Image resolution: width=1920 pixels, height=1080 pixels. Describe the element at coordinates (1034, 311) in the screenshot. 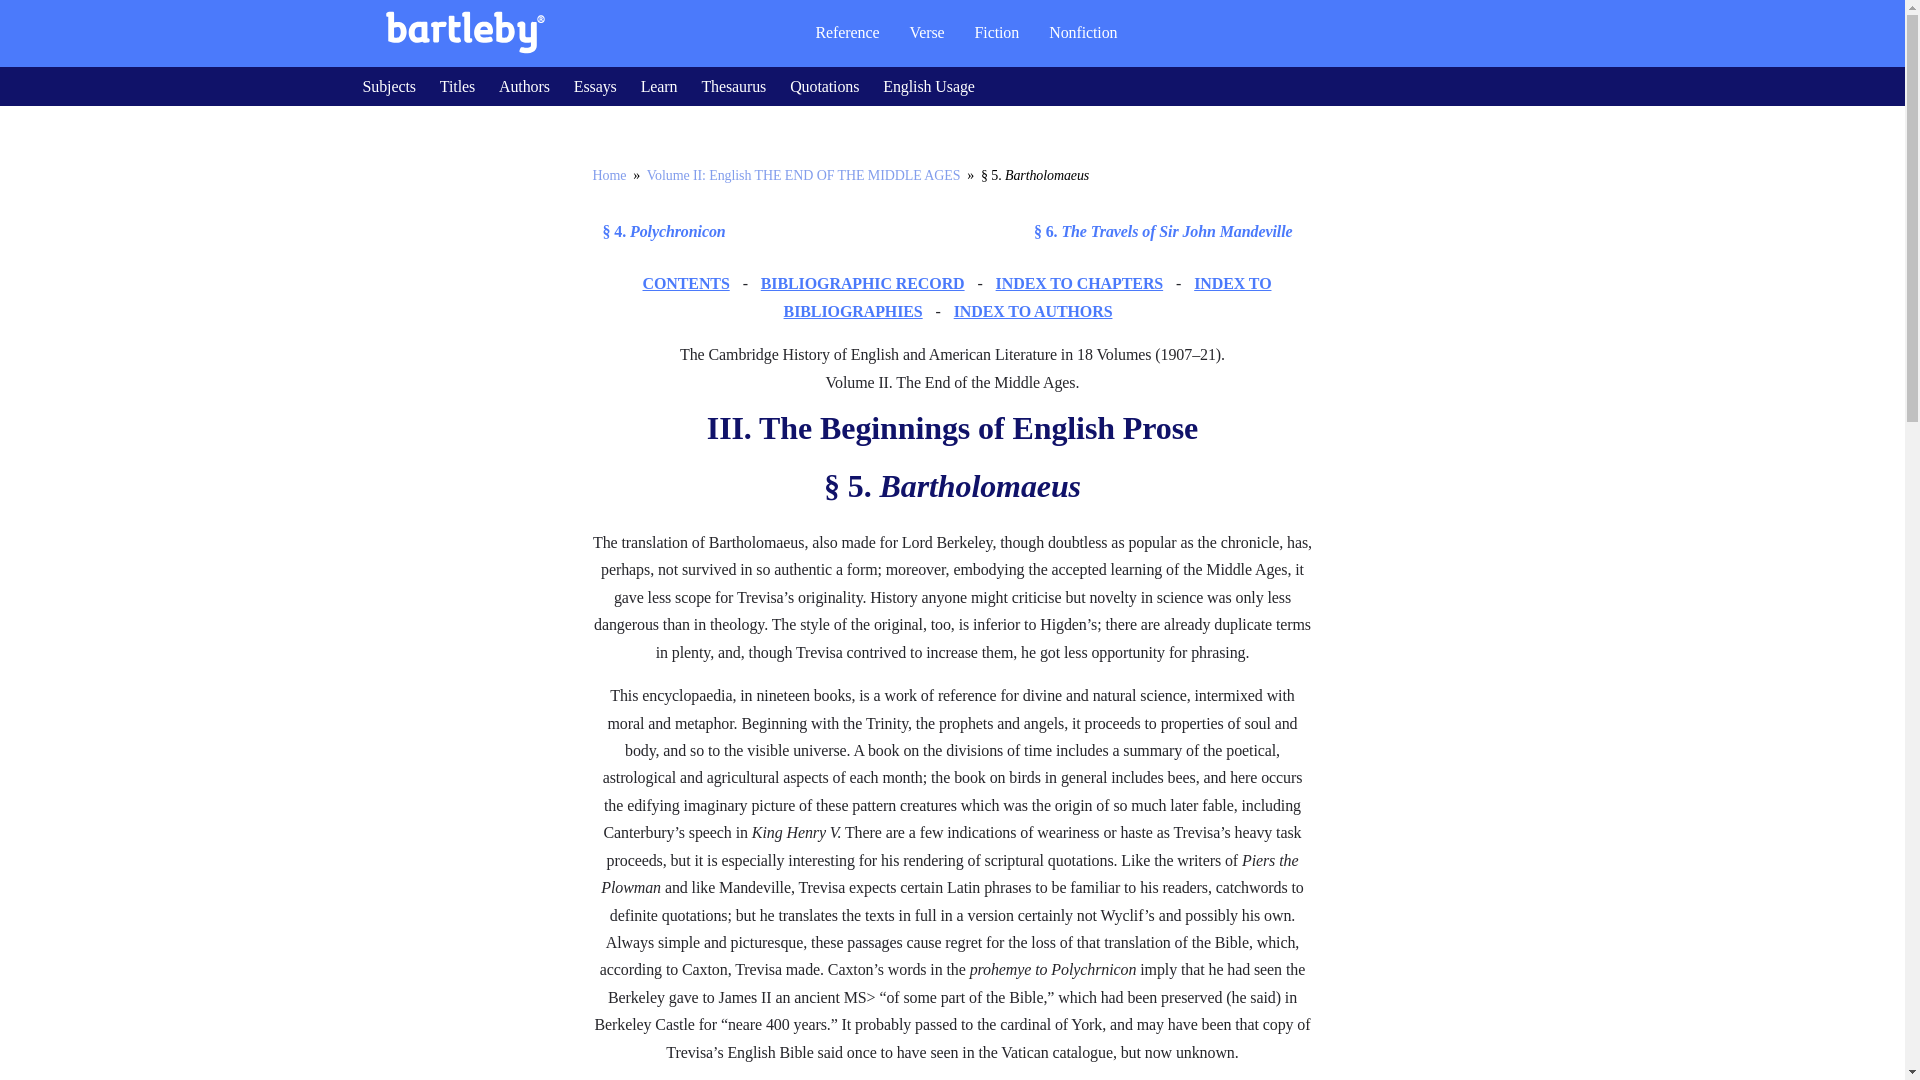

I see `INDEX TO AUTHORS` at that location.